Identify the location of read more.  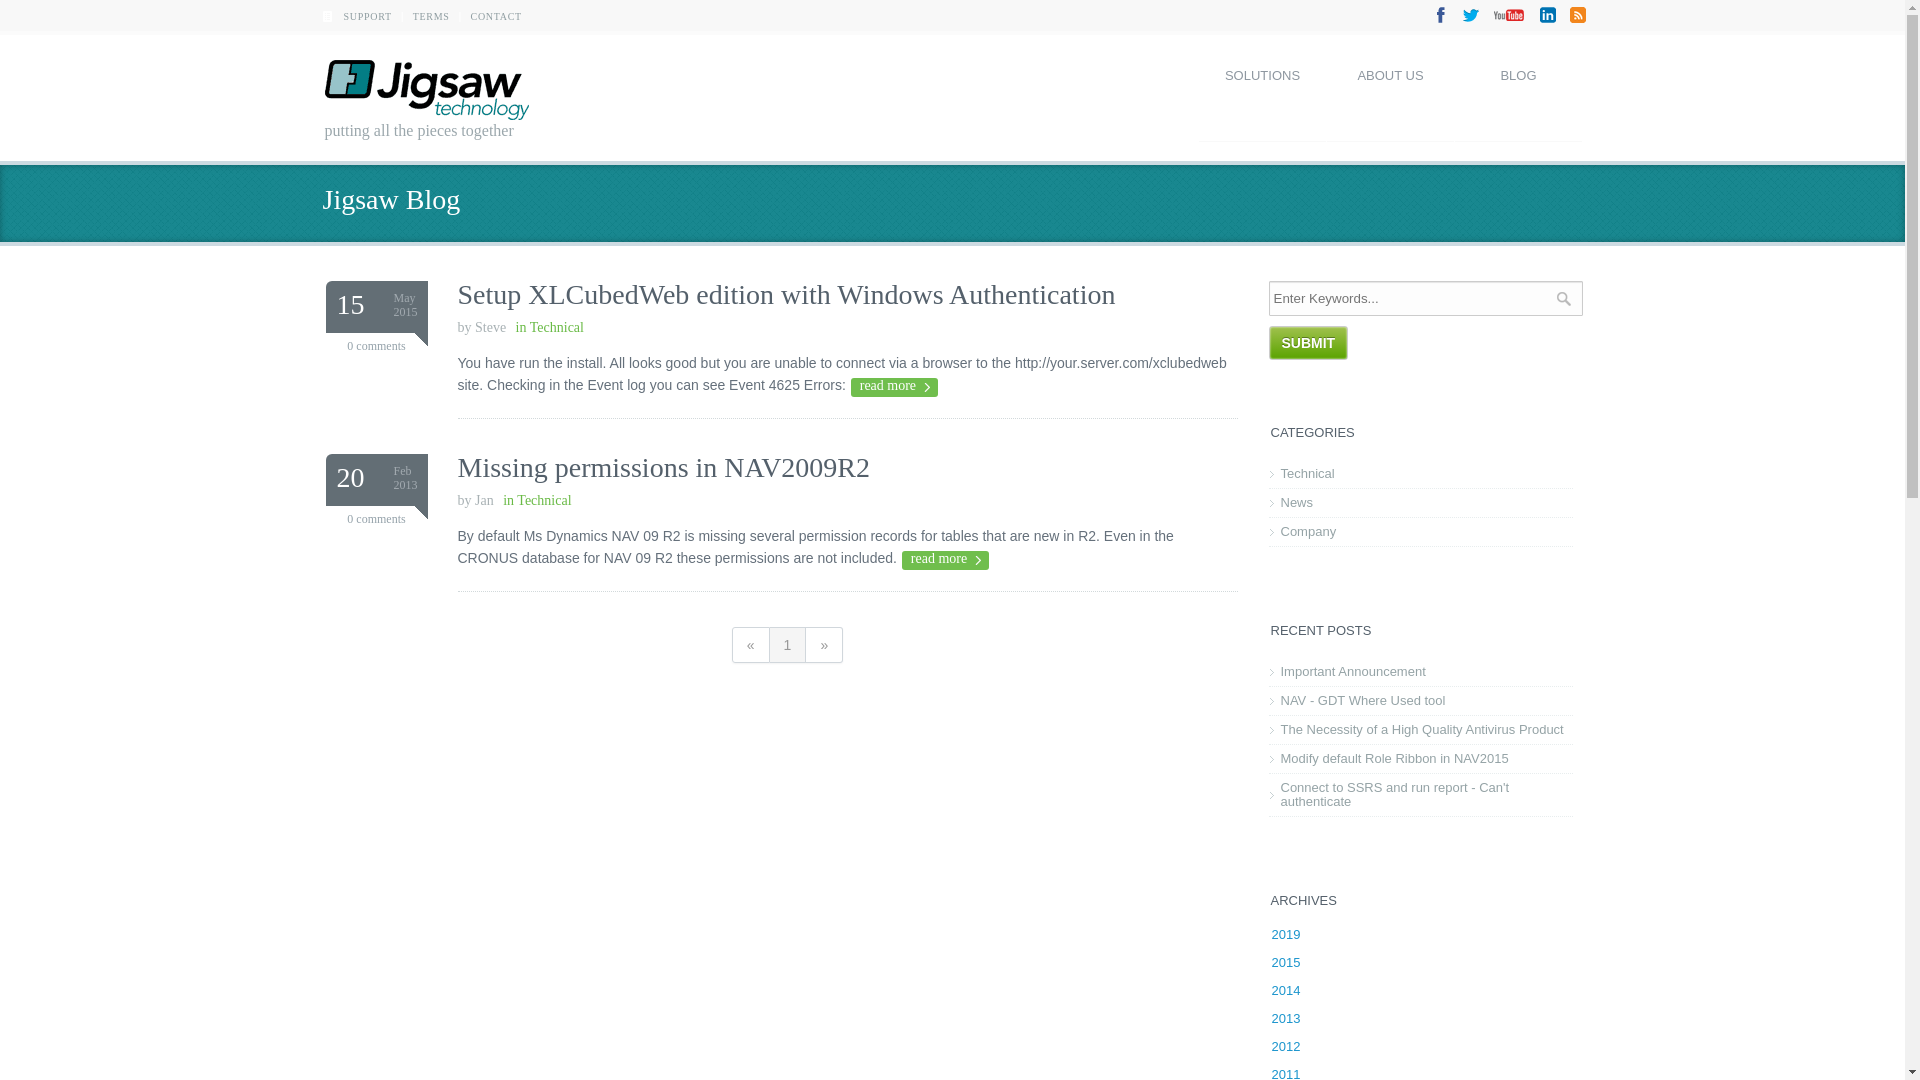
(946, 560).